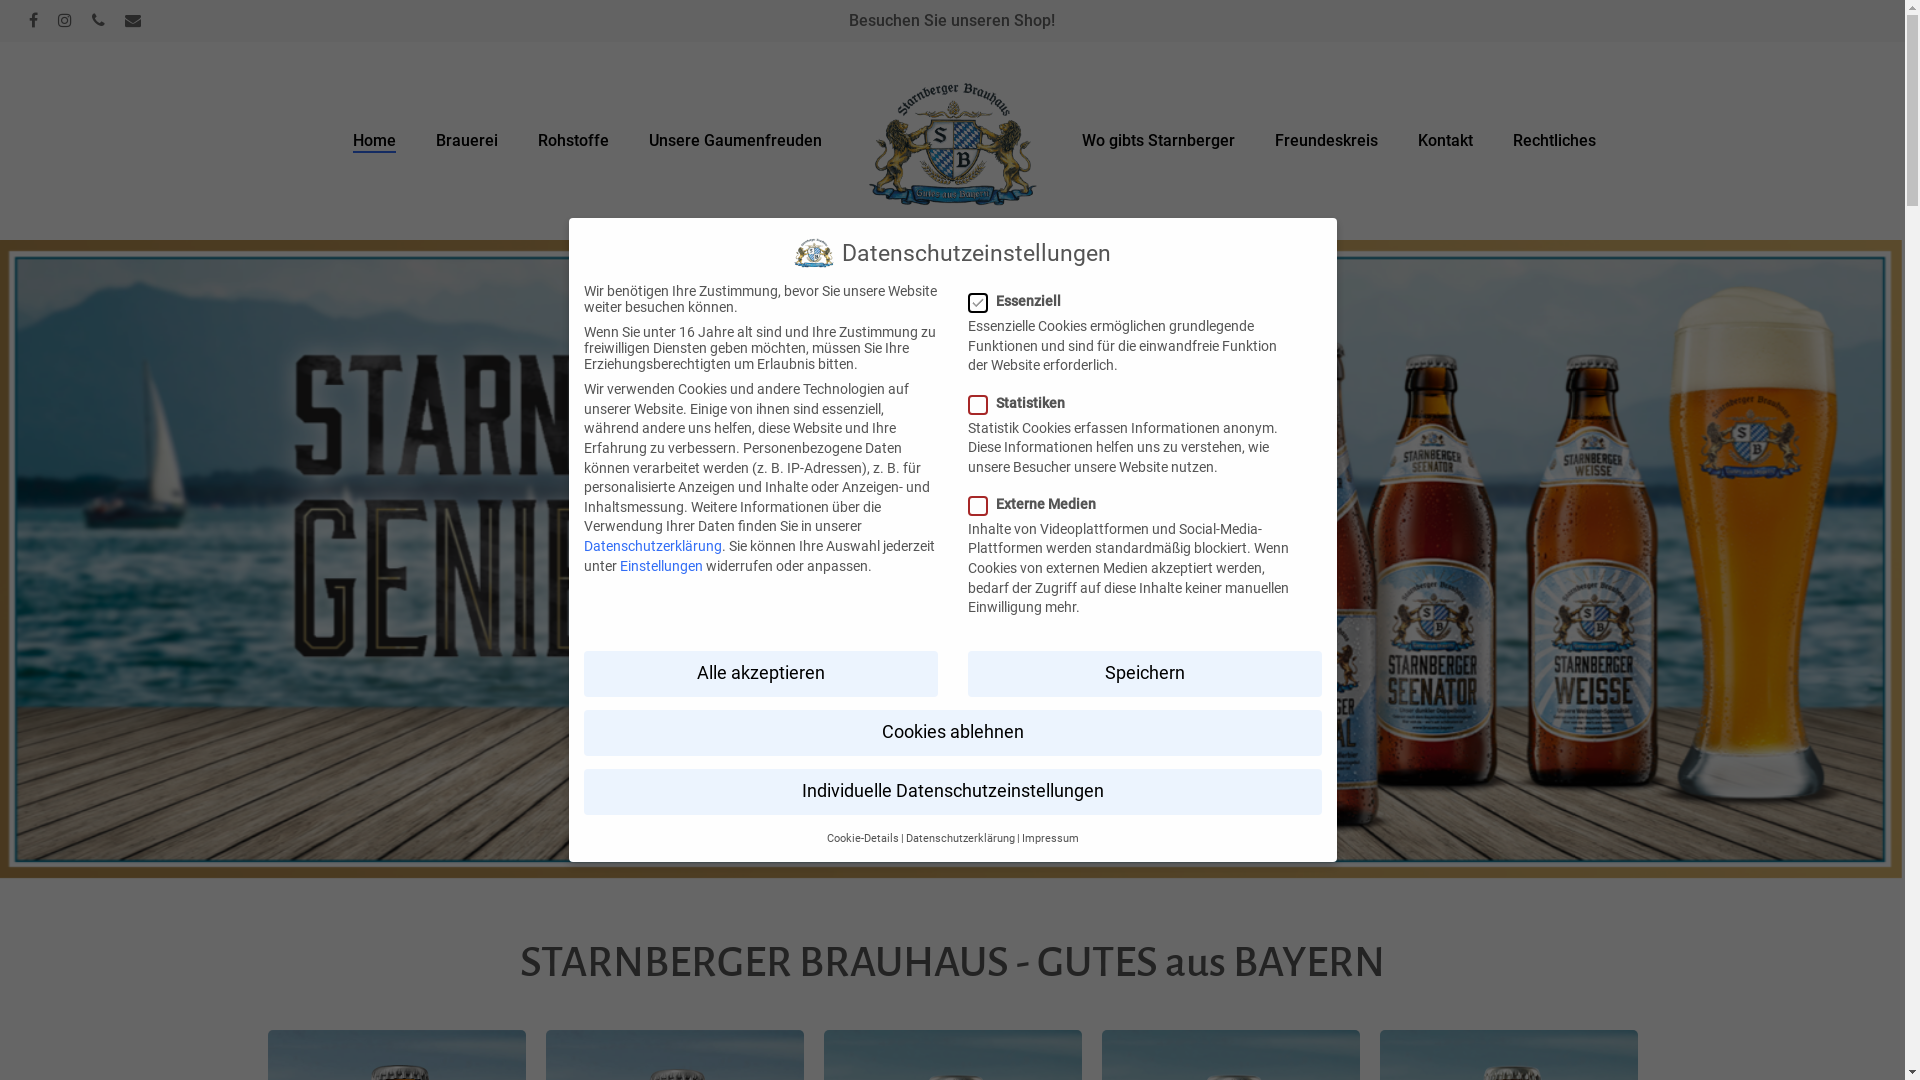 The width and height of the screenshot is (1920, 1080). I want to click on phone, so click(98, 21).